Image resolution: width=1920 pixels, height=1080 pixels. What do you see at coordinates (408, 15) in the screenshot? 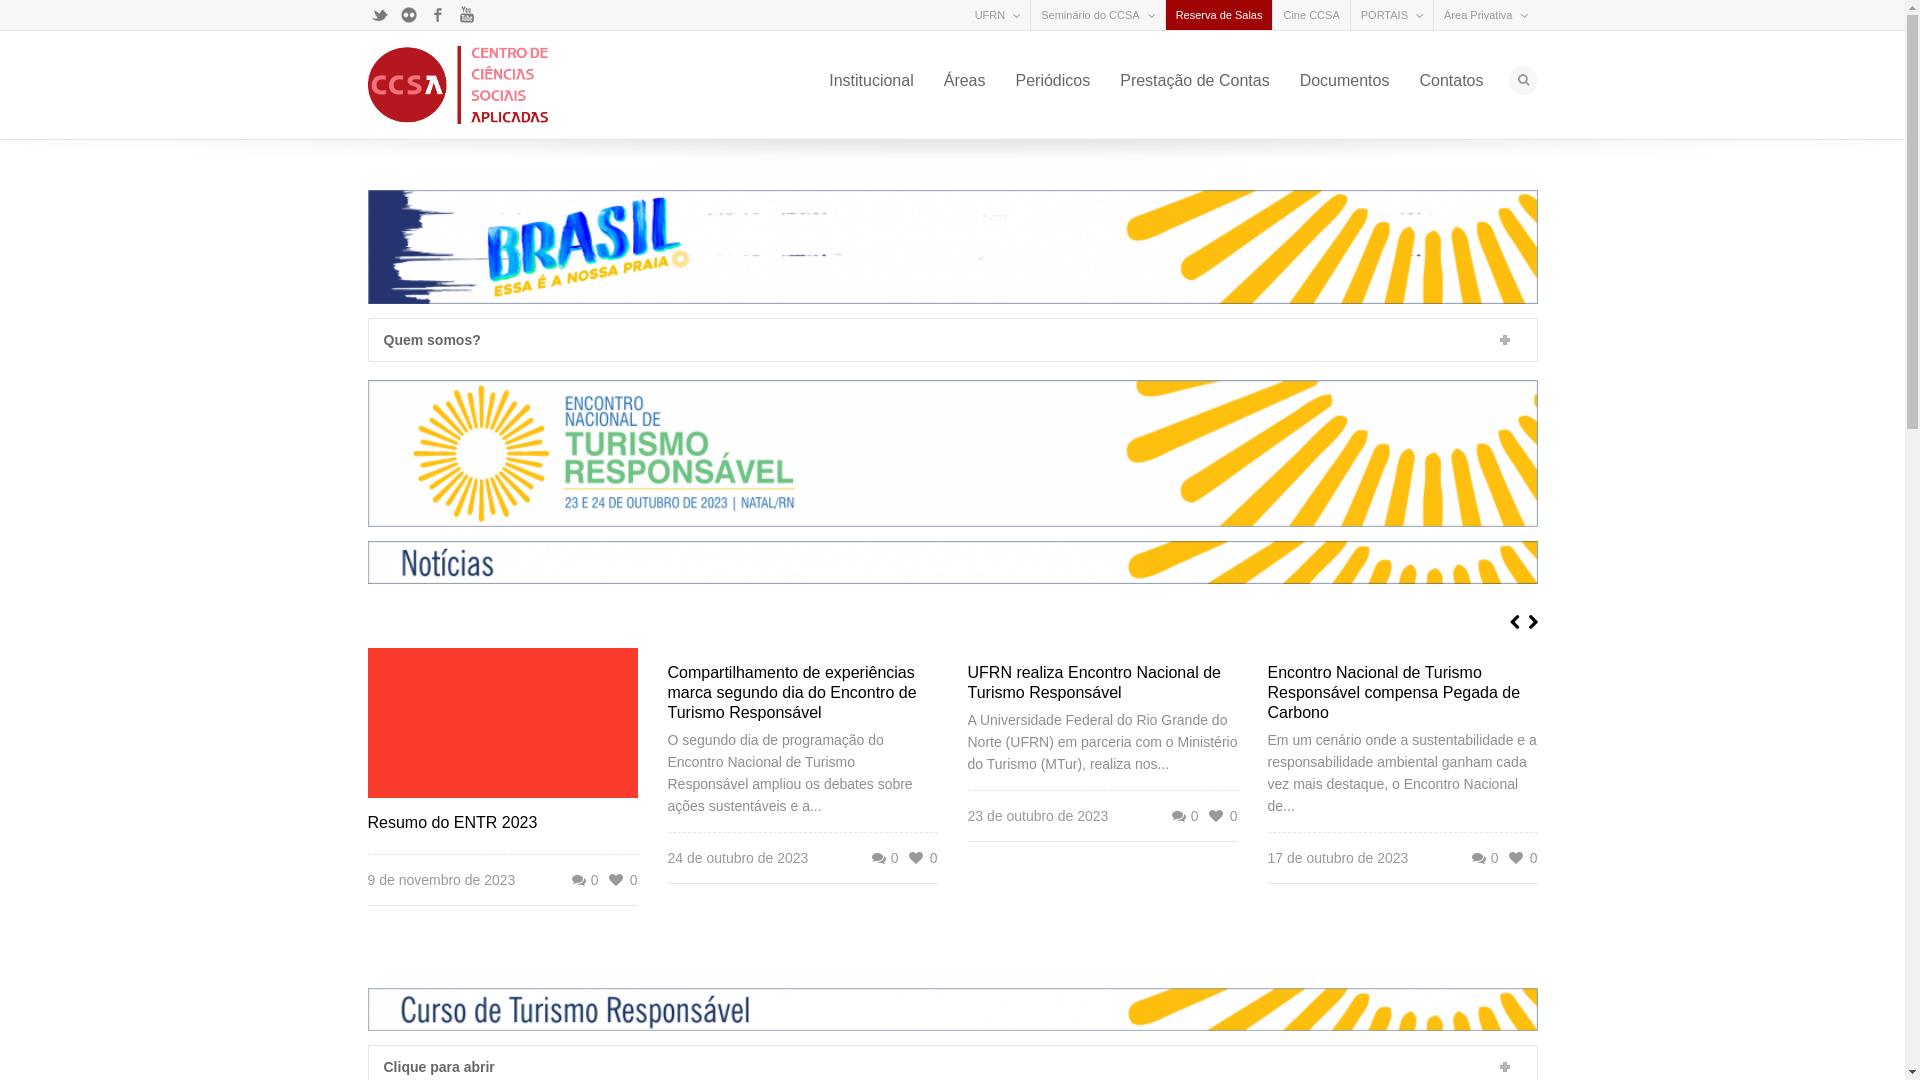
I see `Flickr` at bounding box center [408, 15].